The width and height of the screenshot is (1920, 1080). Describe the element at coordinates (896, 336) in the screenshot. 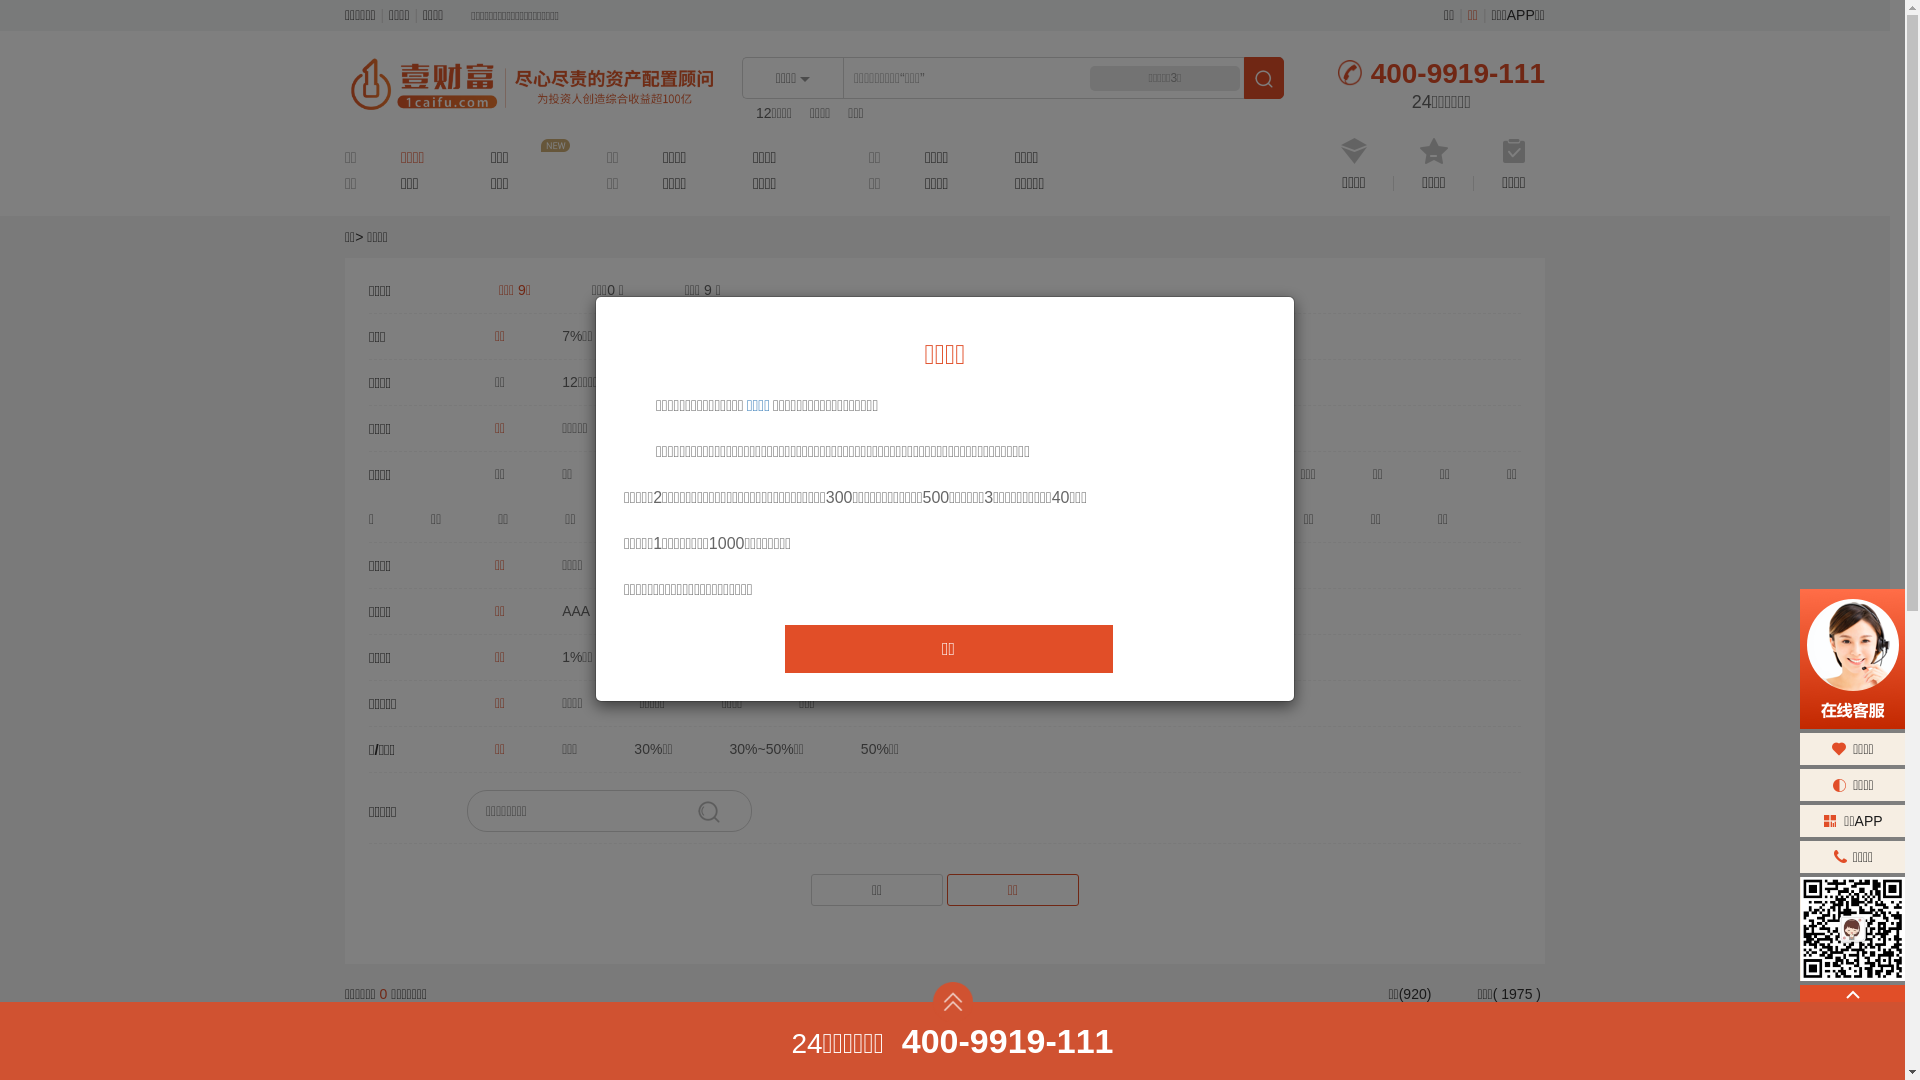

I see `9%-9.9%` at that location.